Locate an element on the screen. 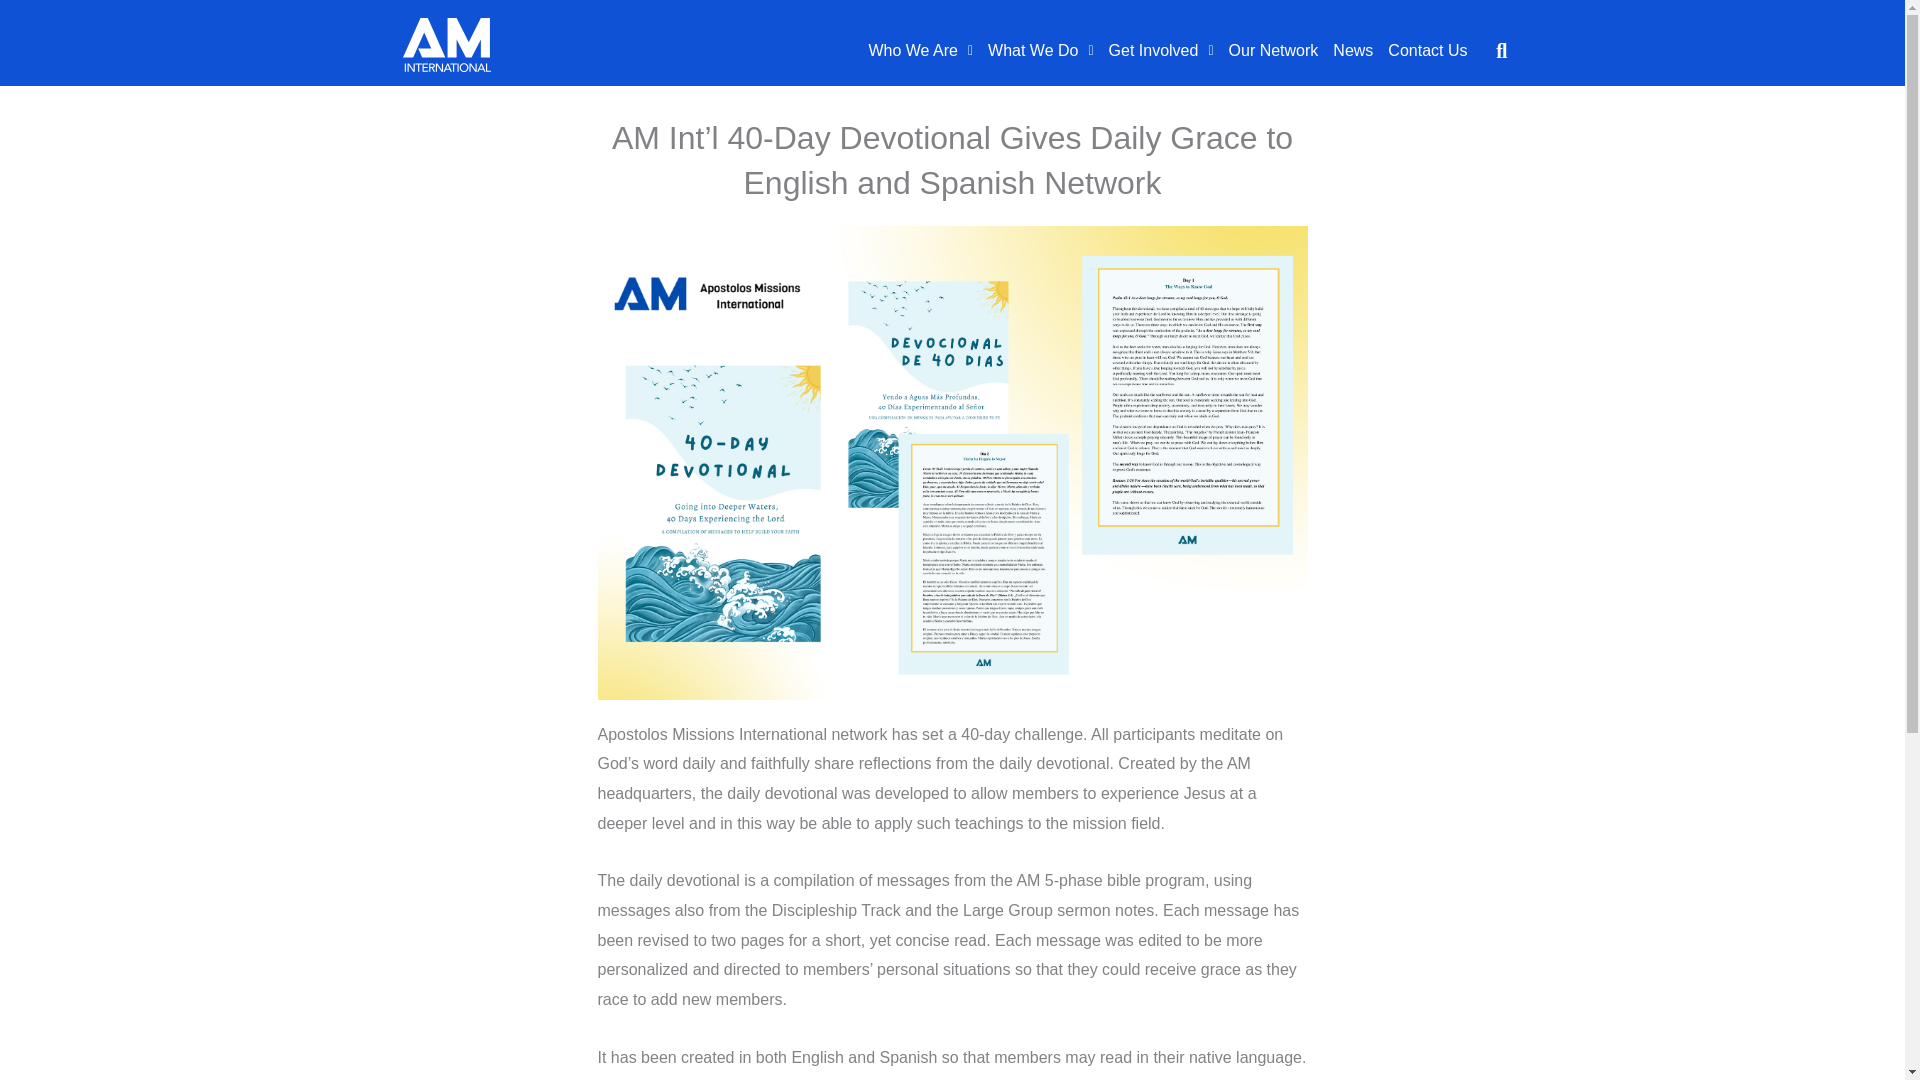 This screenshot has height=1080, width=1920. Get Involved is located at coordinates (1161, 51).